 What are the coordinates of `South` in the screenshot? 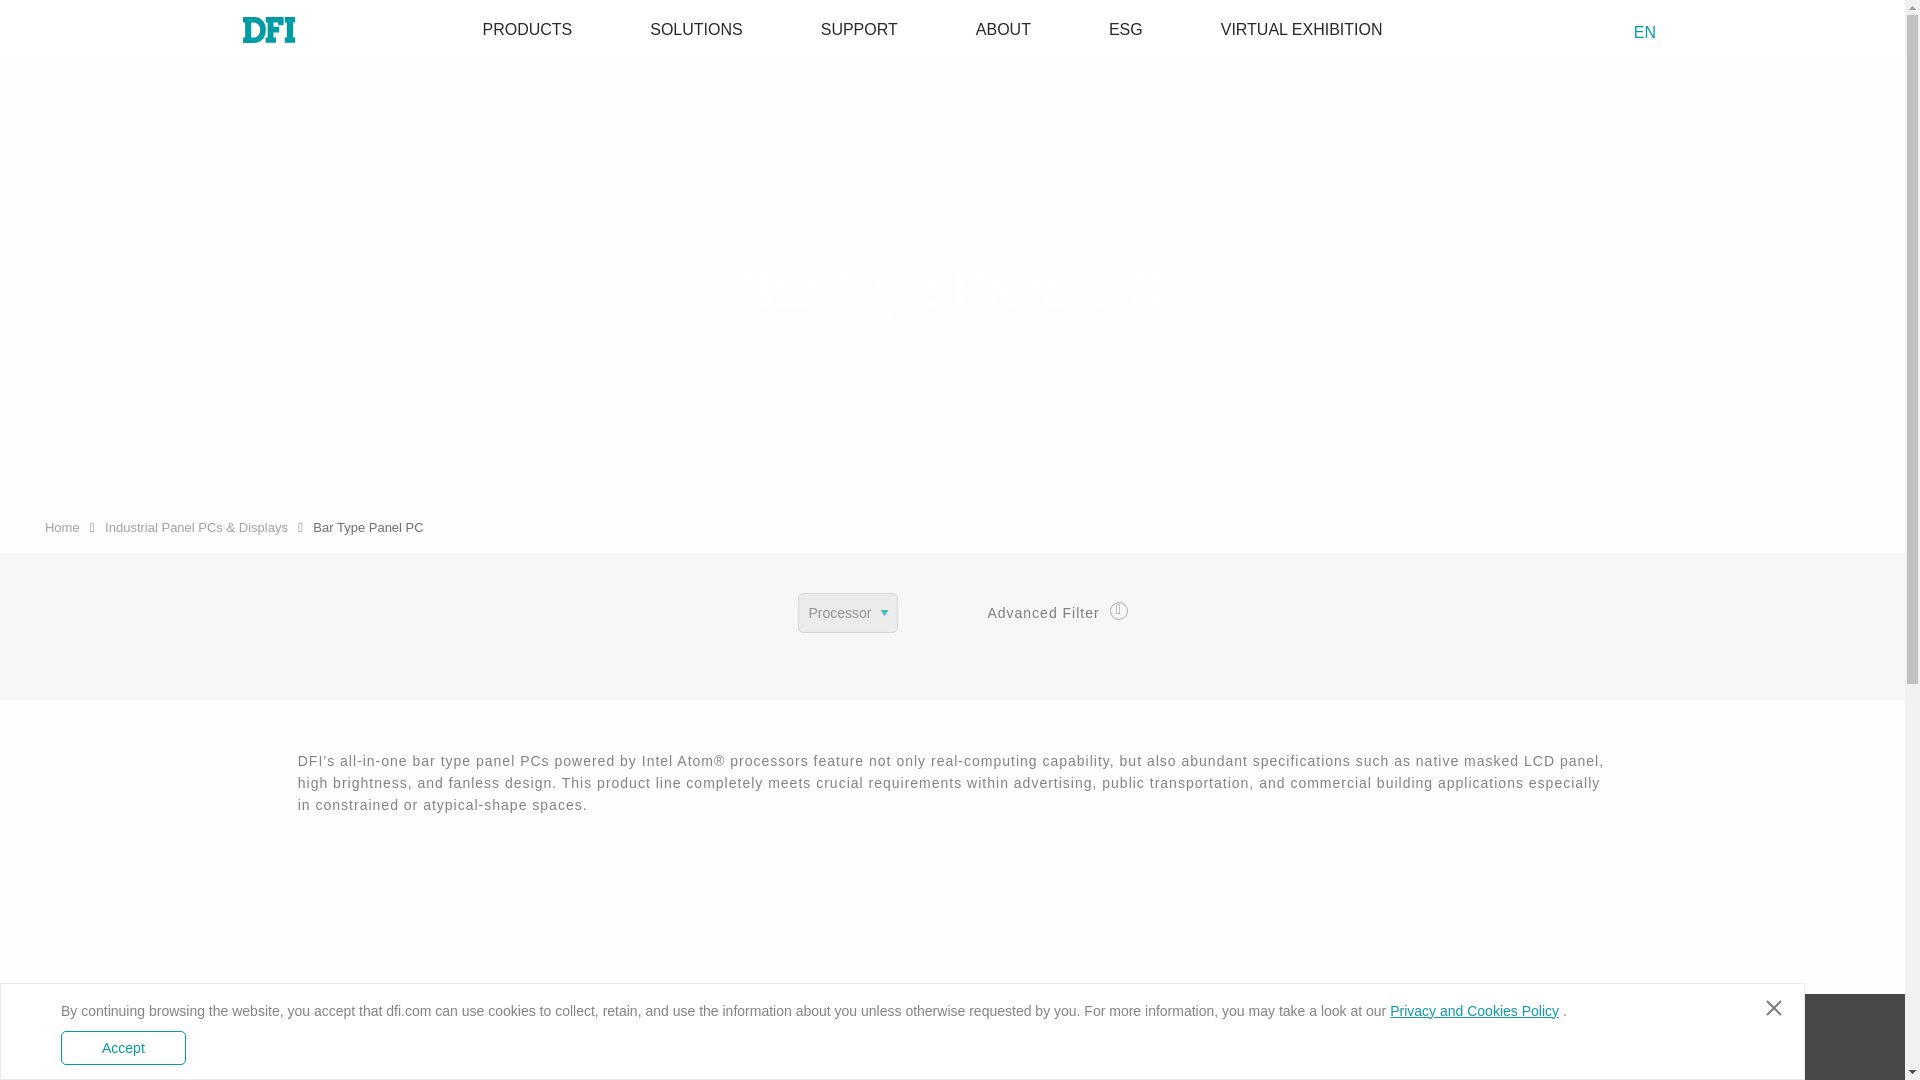 It's located at (1302, 29).